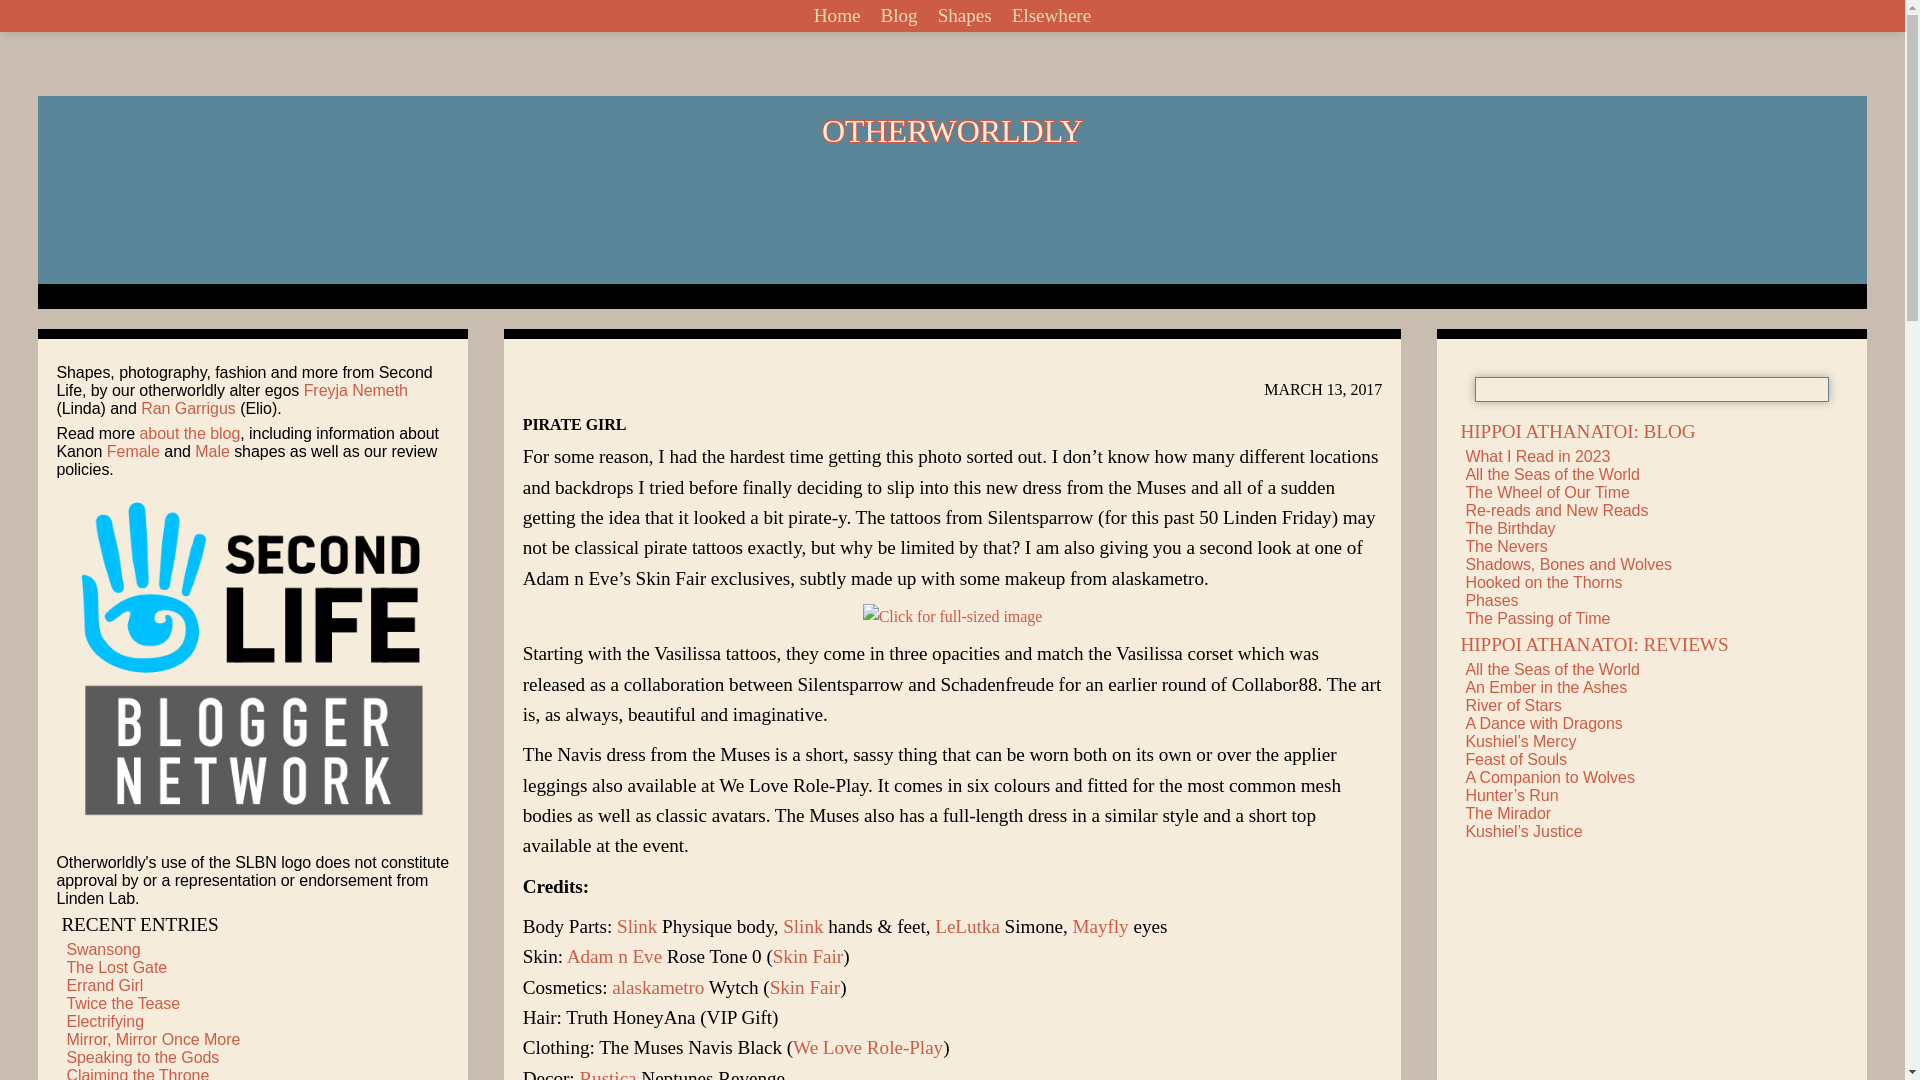 The width and height of the screenshot is (1920, 1080). What do you see at coordinates (898, 16) in the screenshot?
I see `Blog` at bounding box center [898, 16].